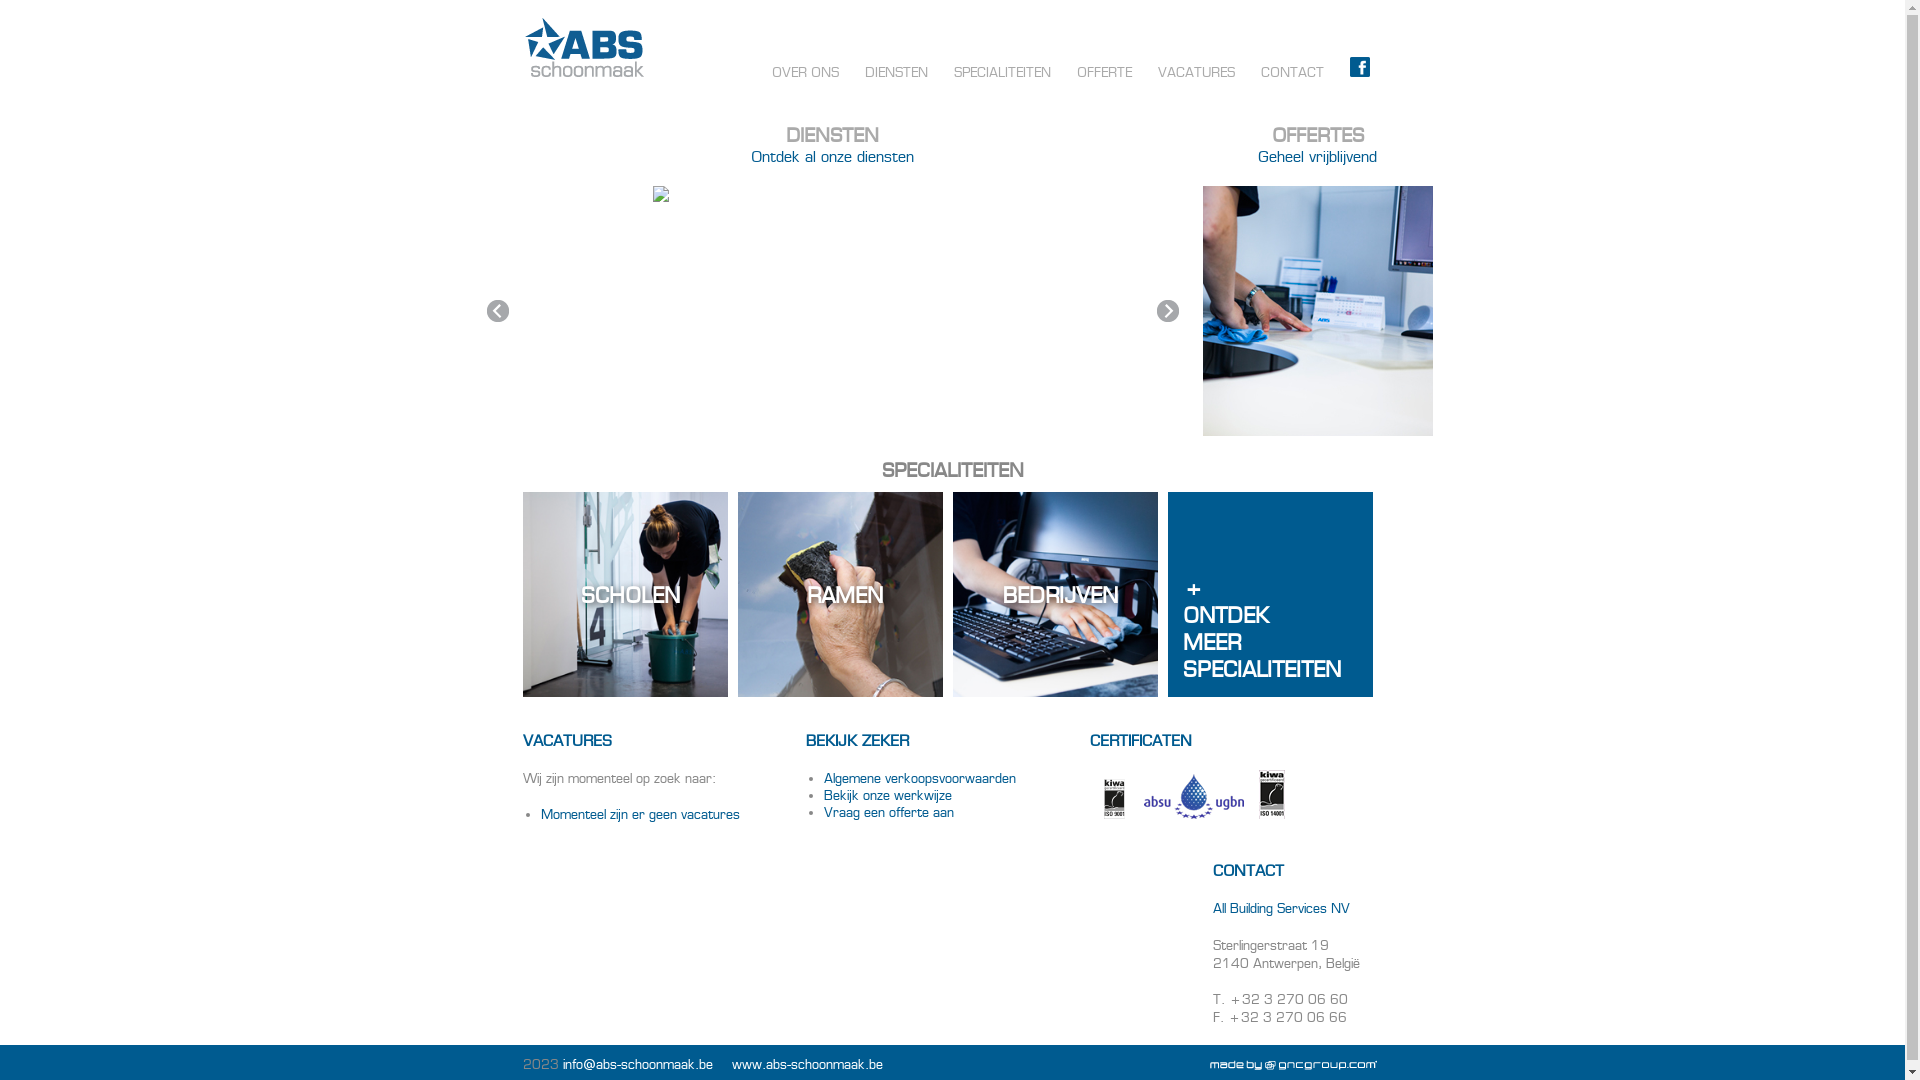  Describe the element at coordinates (624, 594) in the screenshot. I see `Scholen` at that location.